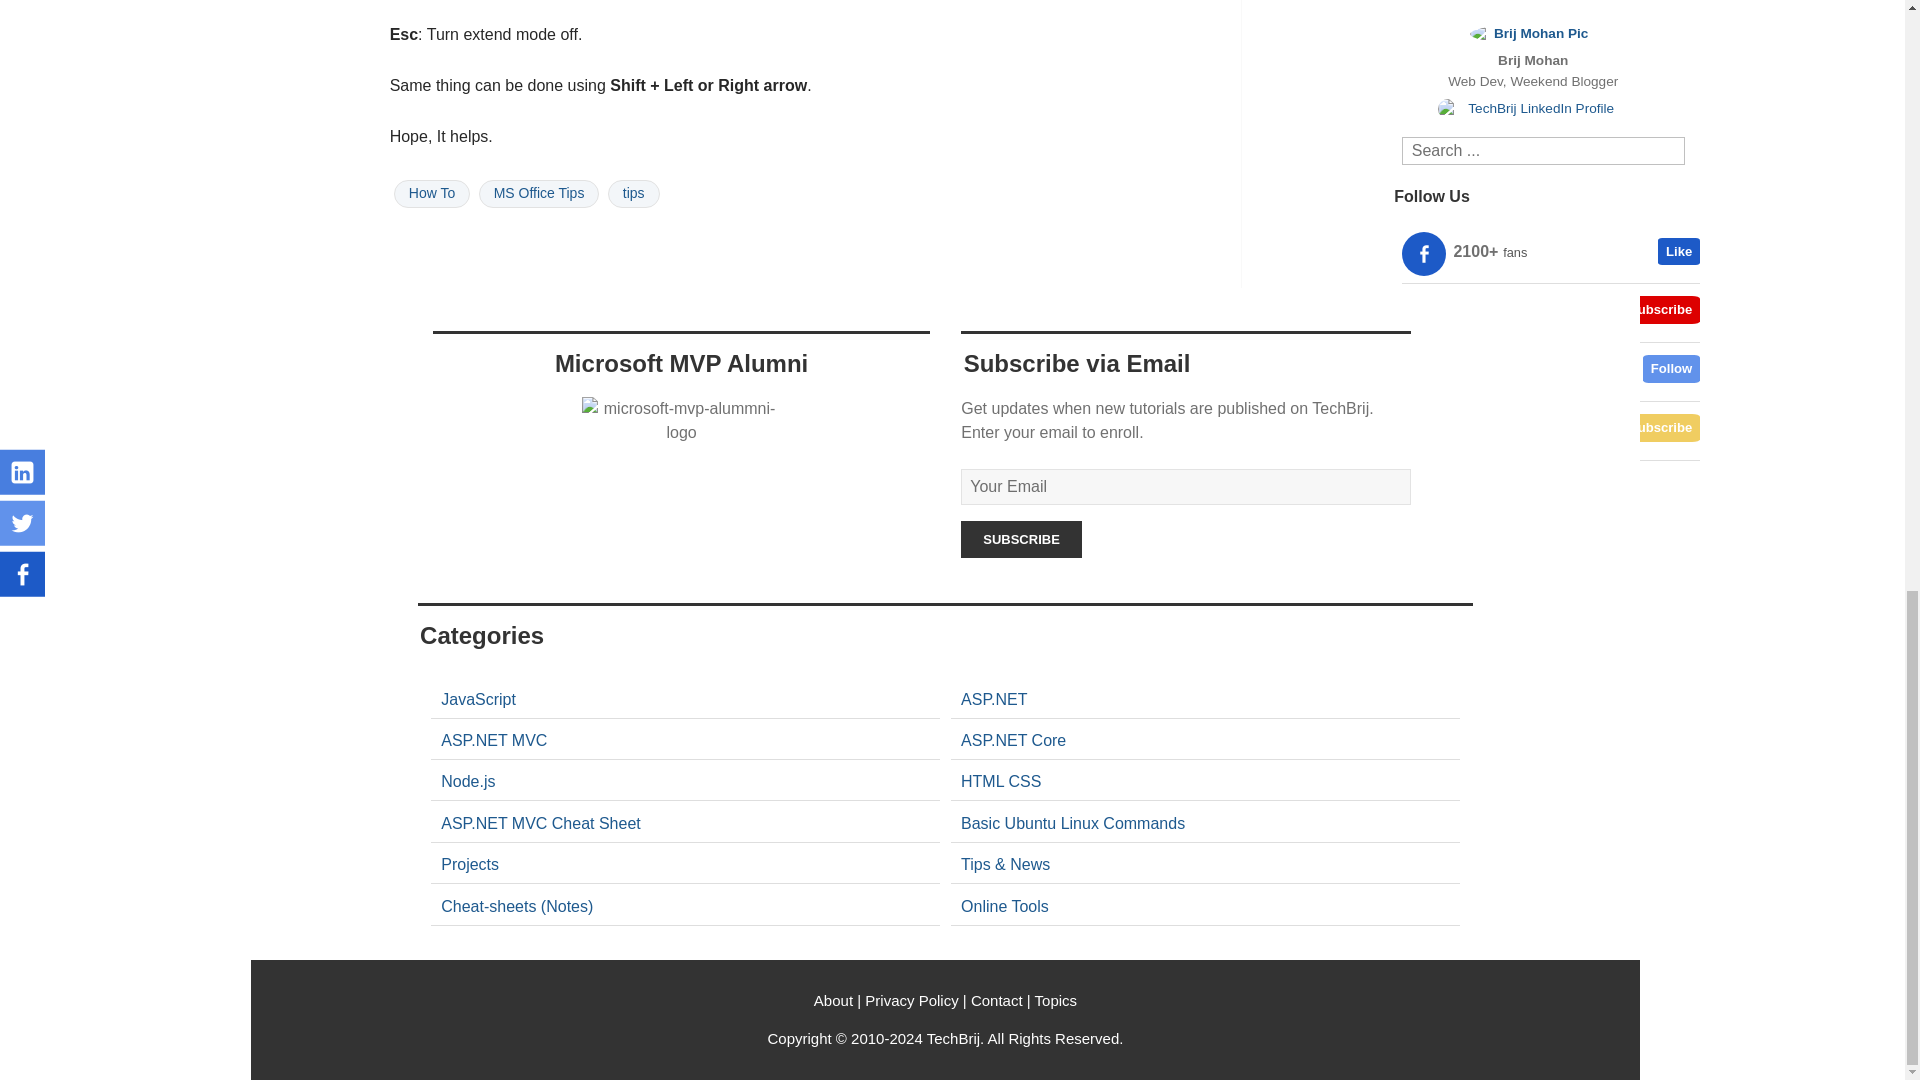  What do you see at coordinates (494, 740) in the screenshot?
I see `ASP.NET MVC` at bounding box center [494, 740].